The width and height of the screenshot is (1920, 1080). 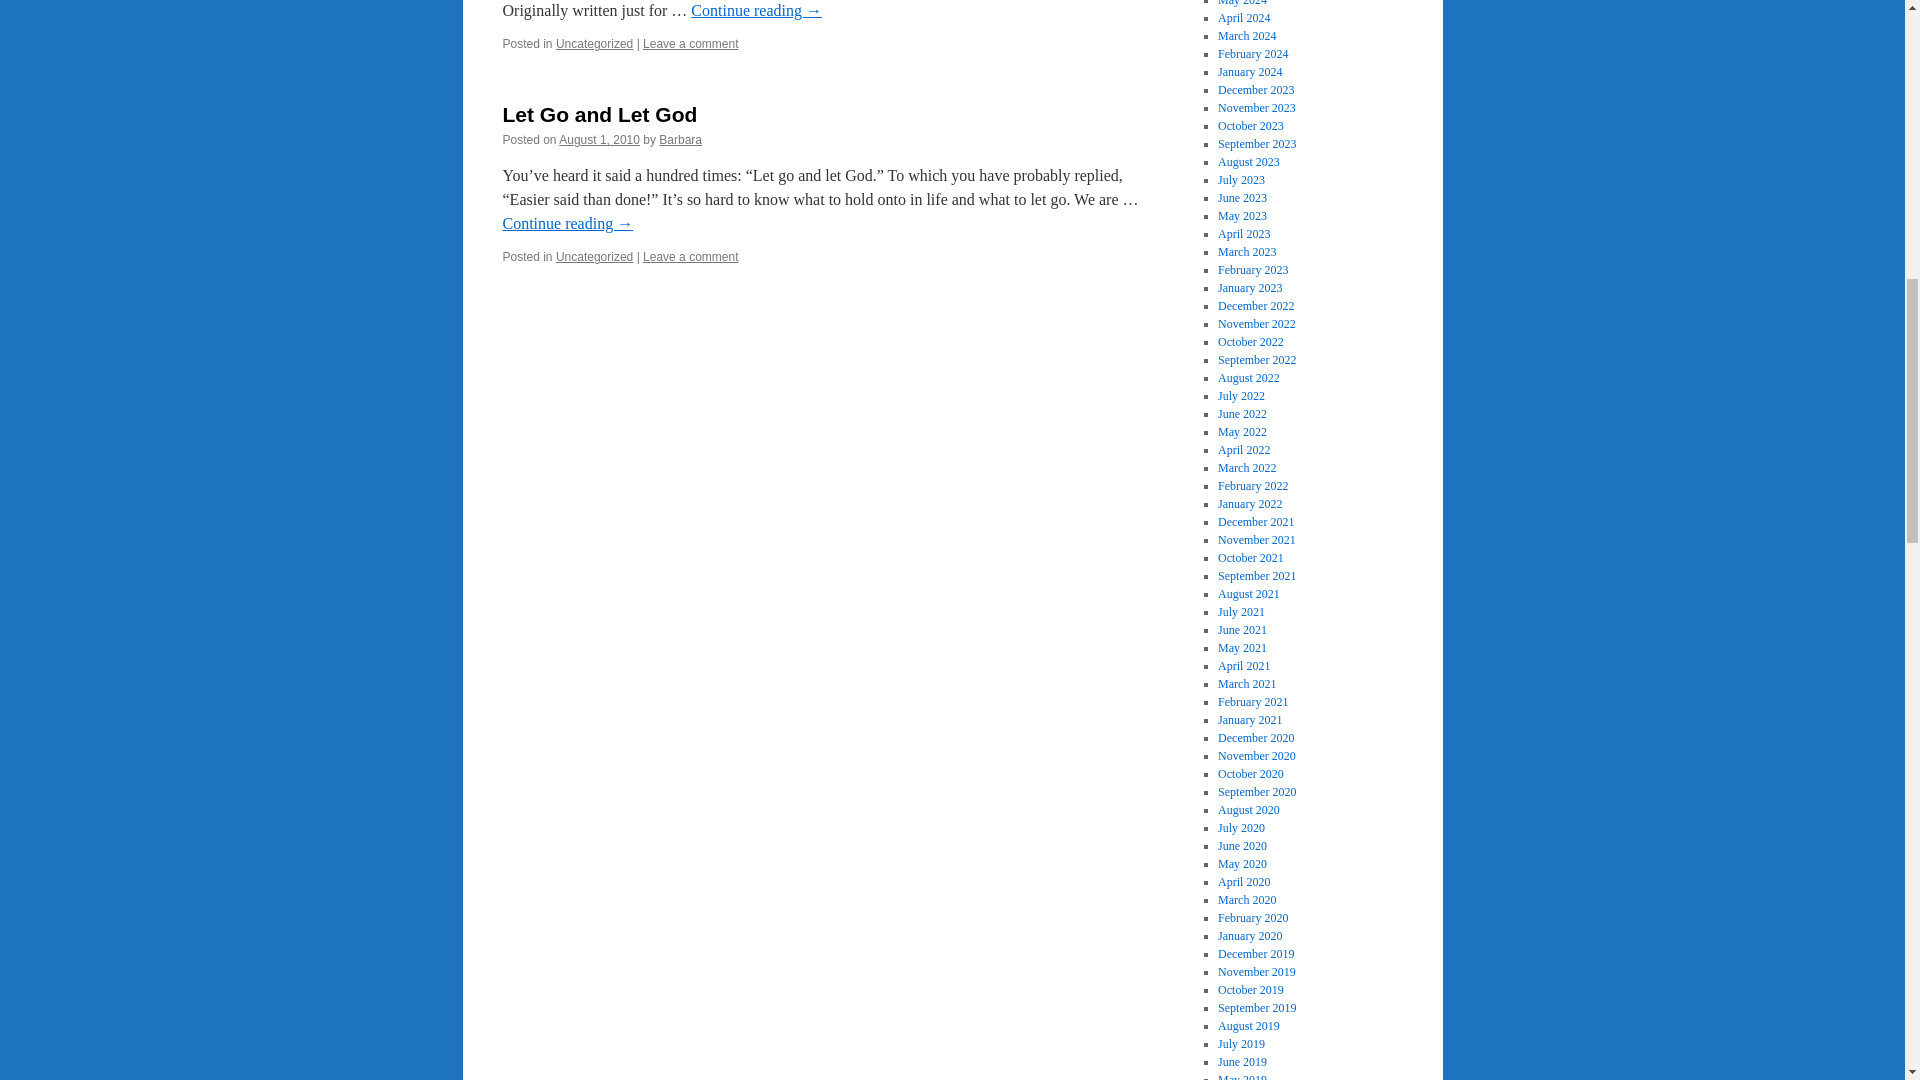 I want to click on View all posts by Barbara, so click(x=680, y=139).